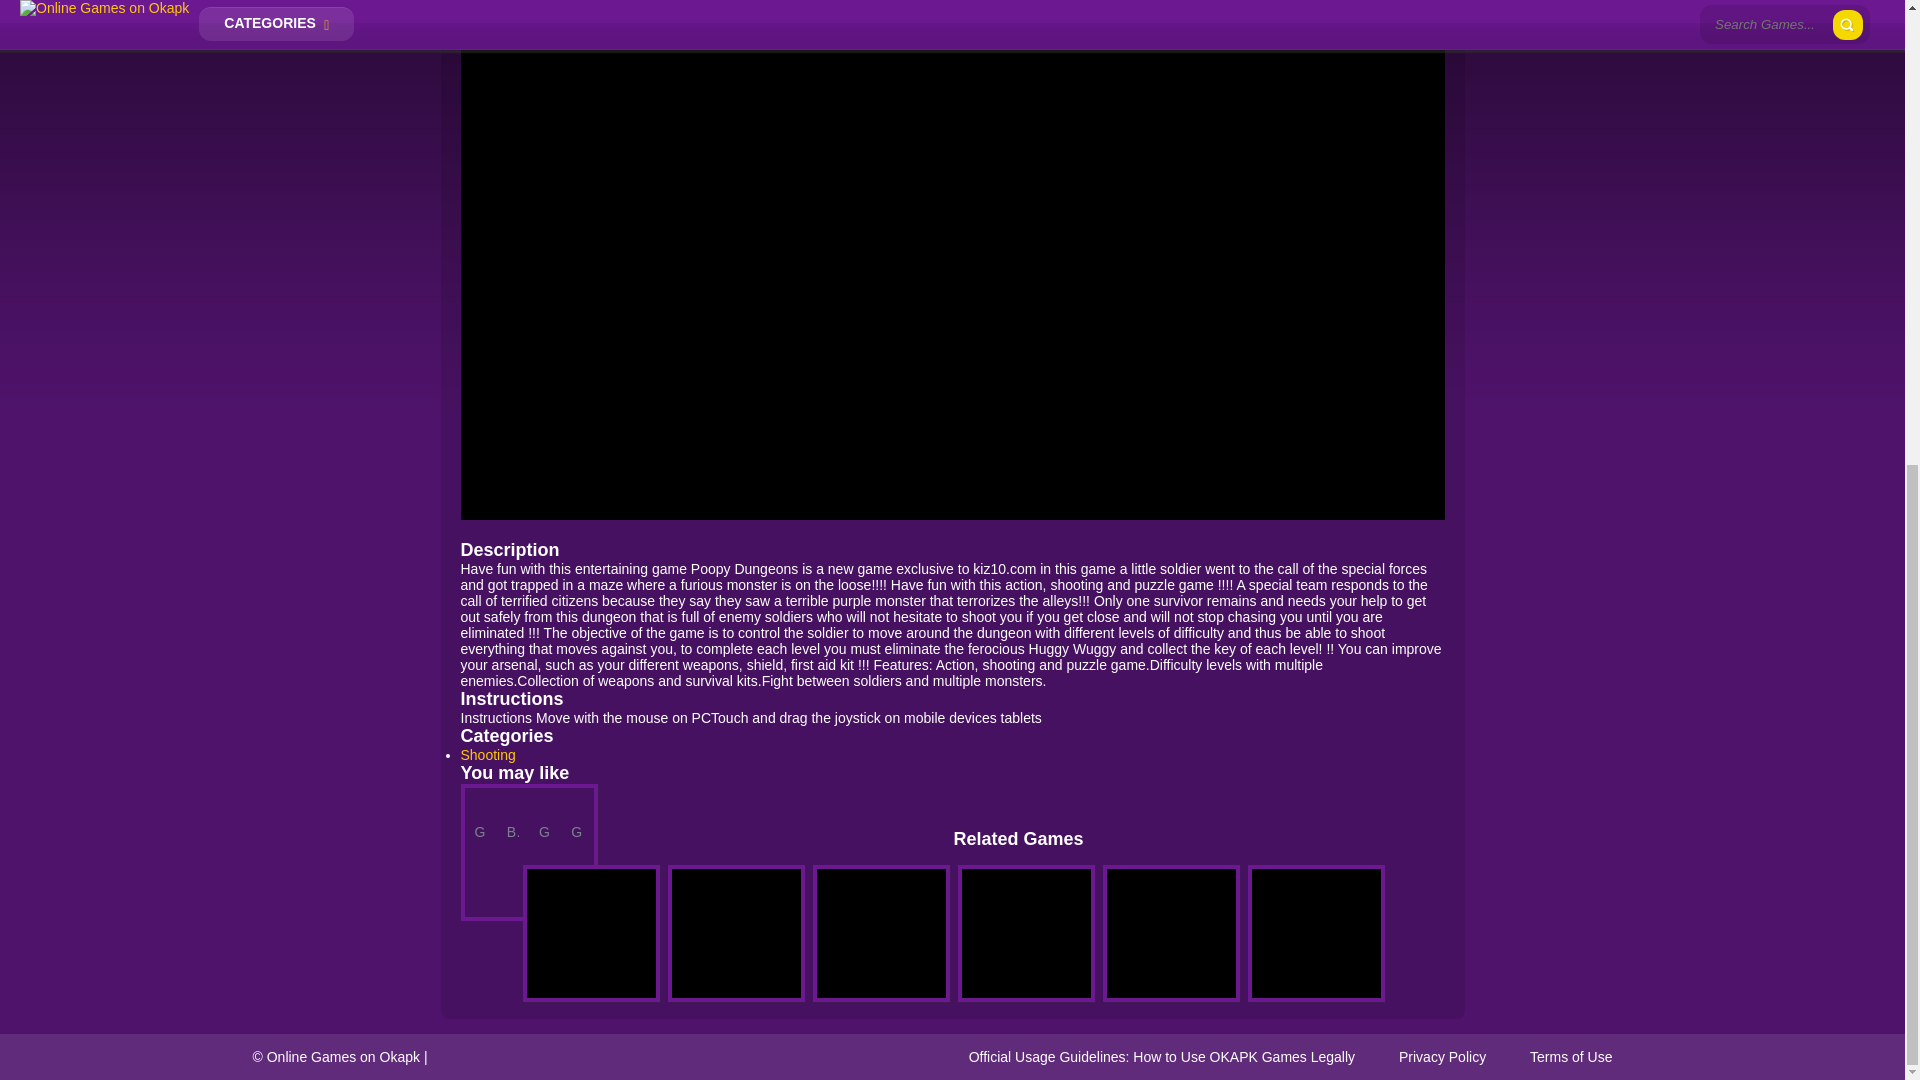 This screenshot has width=1920, height=1080. Describe the element at coordinates (545, 813) in the screenshot. I see `Fitness Girls Dress Up 3` at that location.